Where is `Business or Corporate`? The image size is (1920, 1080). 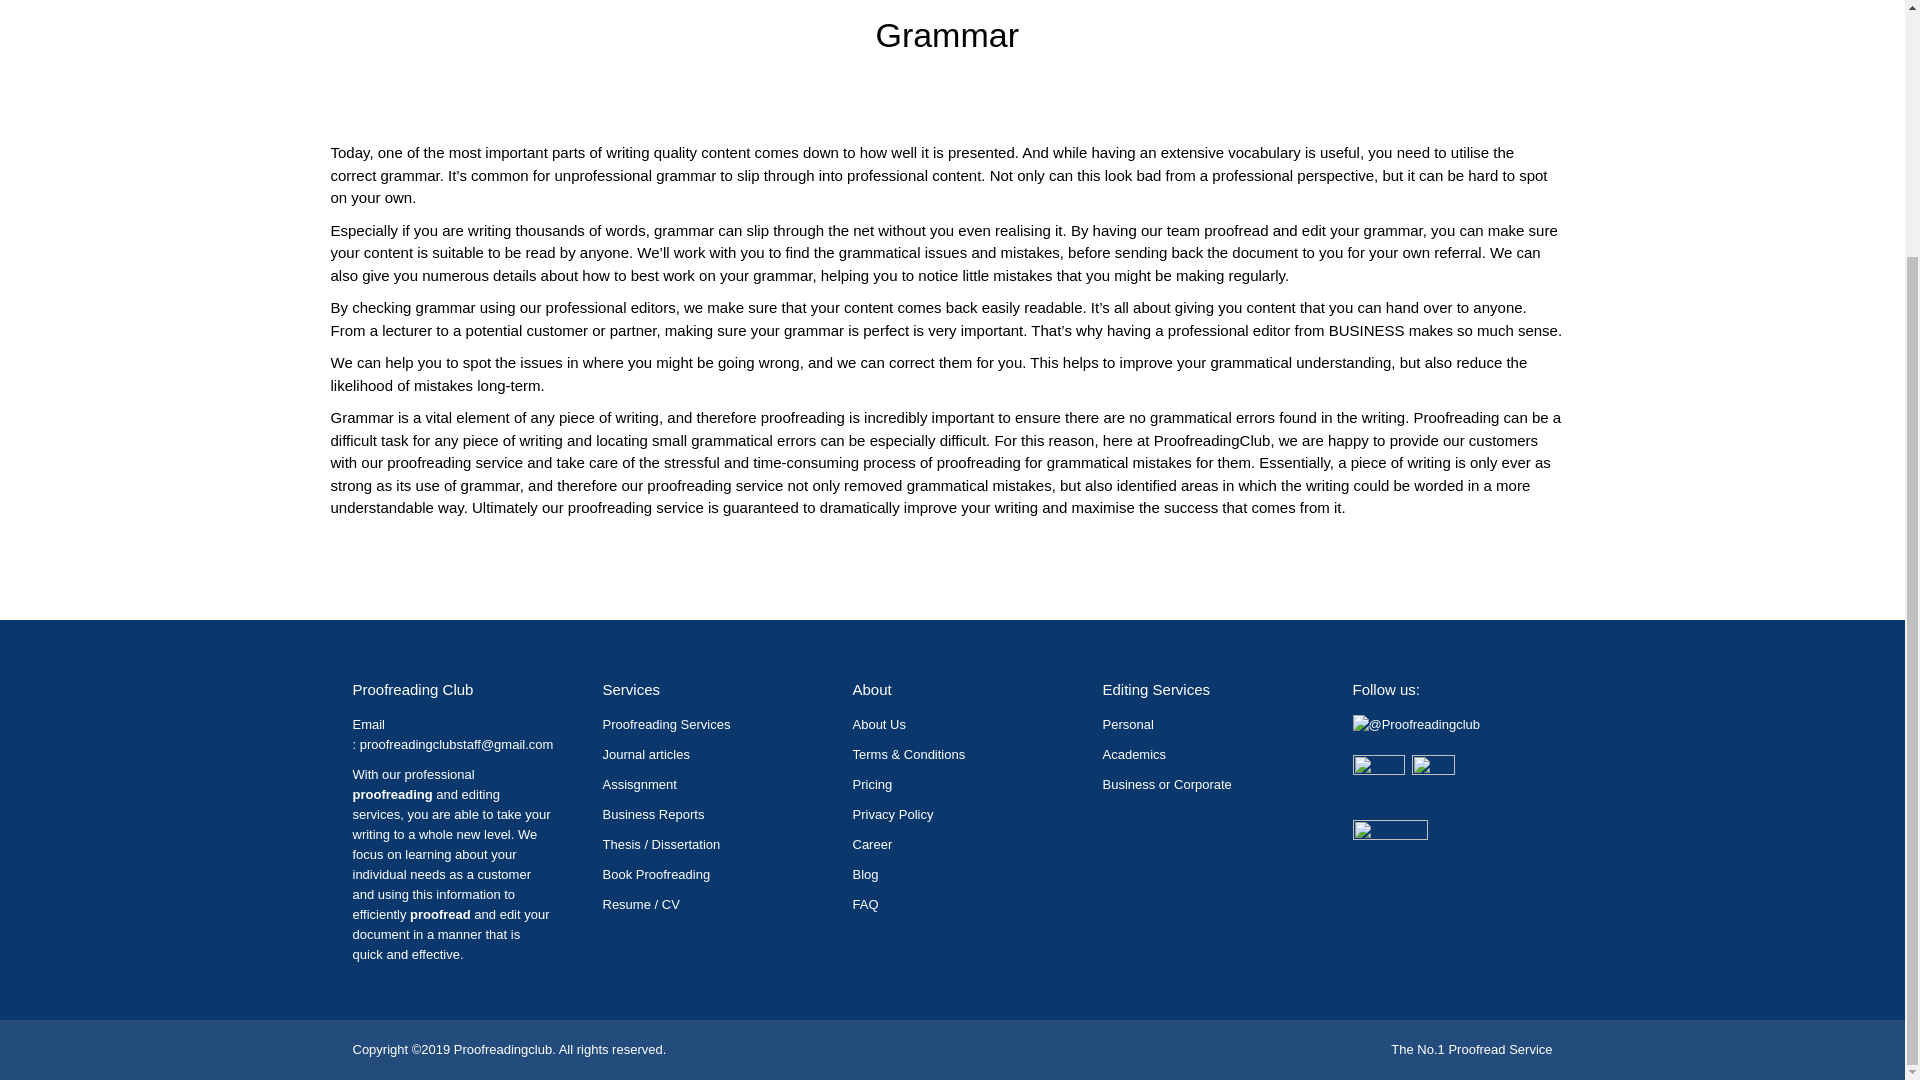 Business or Corporate is located at coordinates (1166, 784).